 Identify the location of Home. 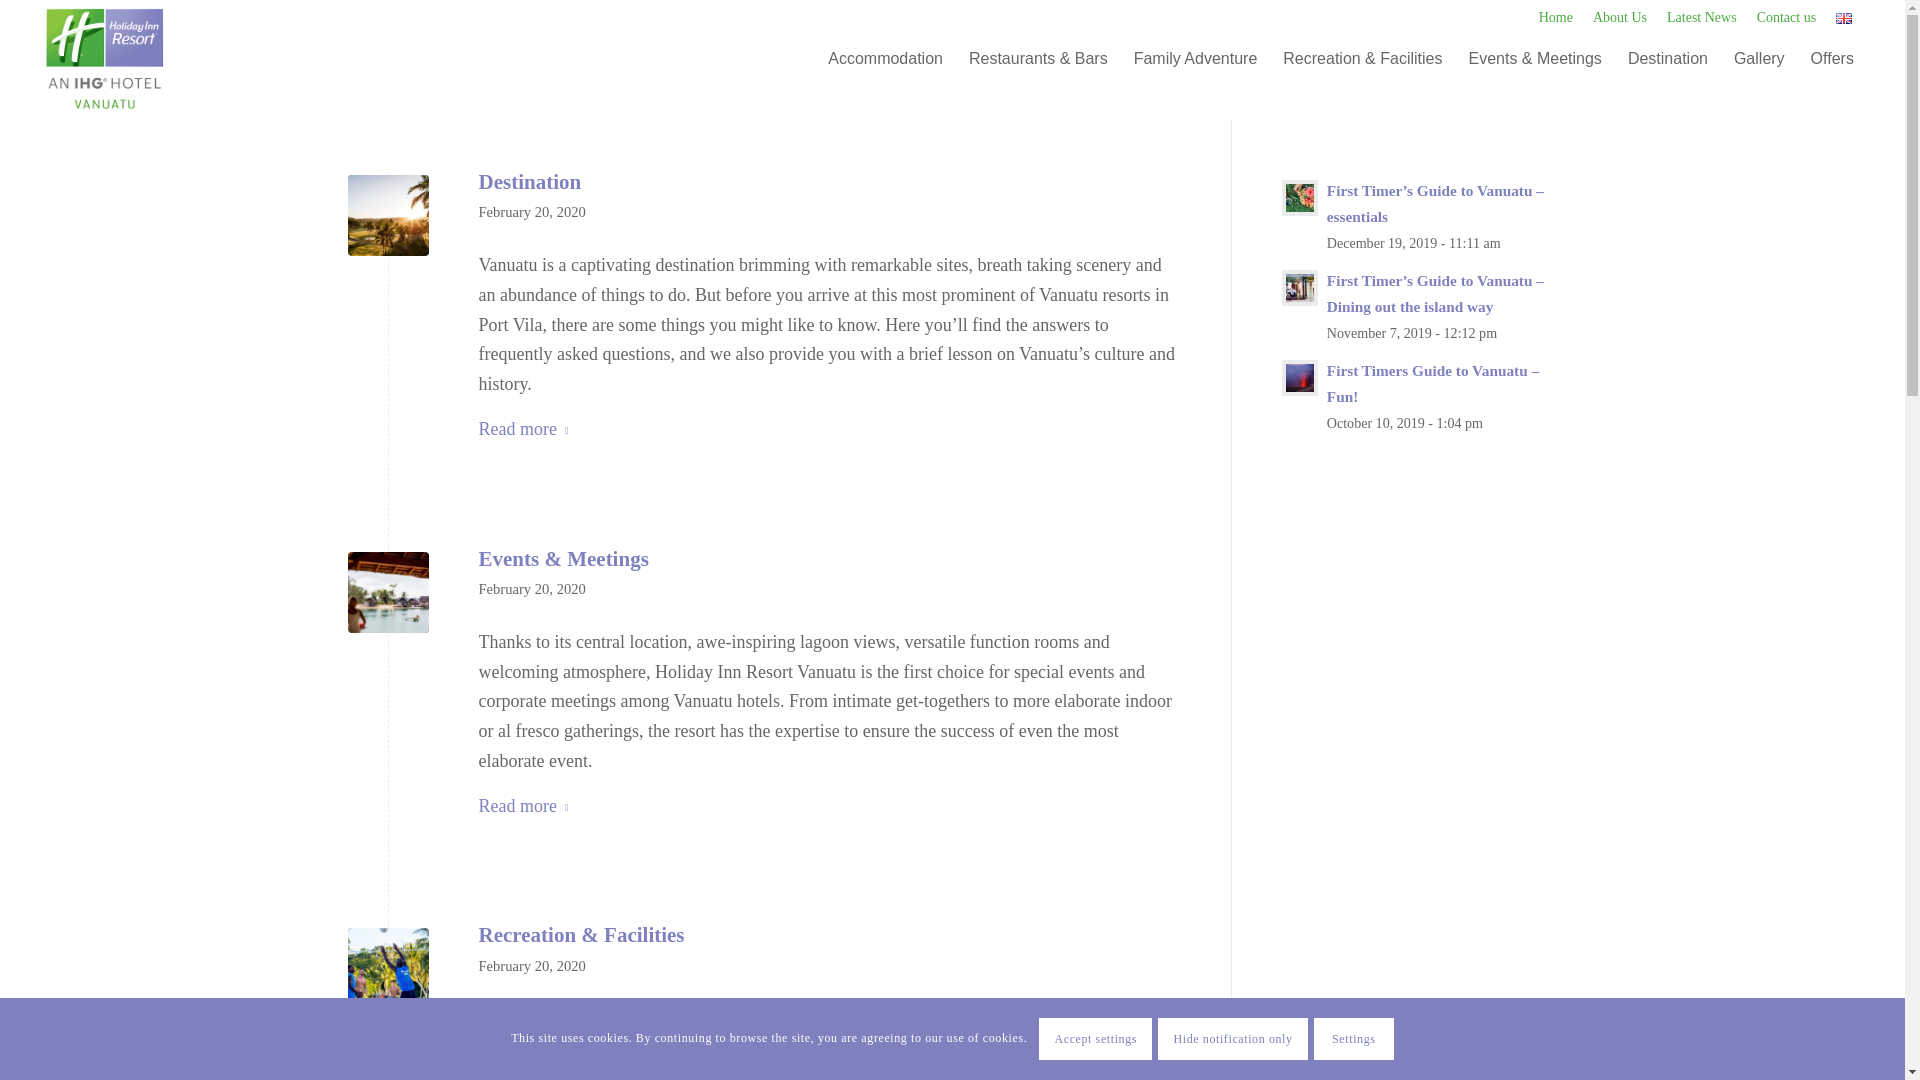
(1556, 18).